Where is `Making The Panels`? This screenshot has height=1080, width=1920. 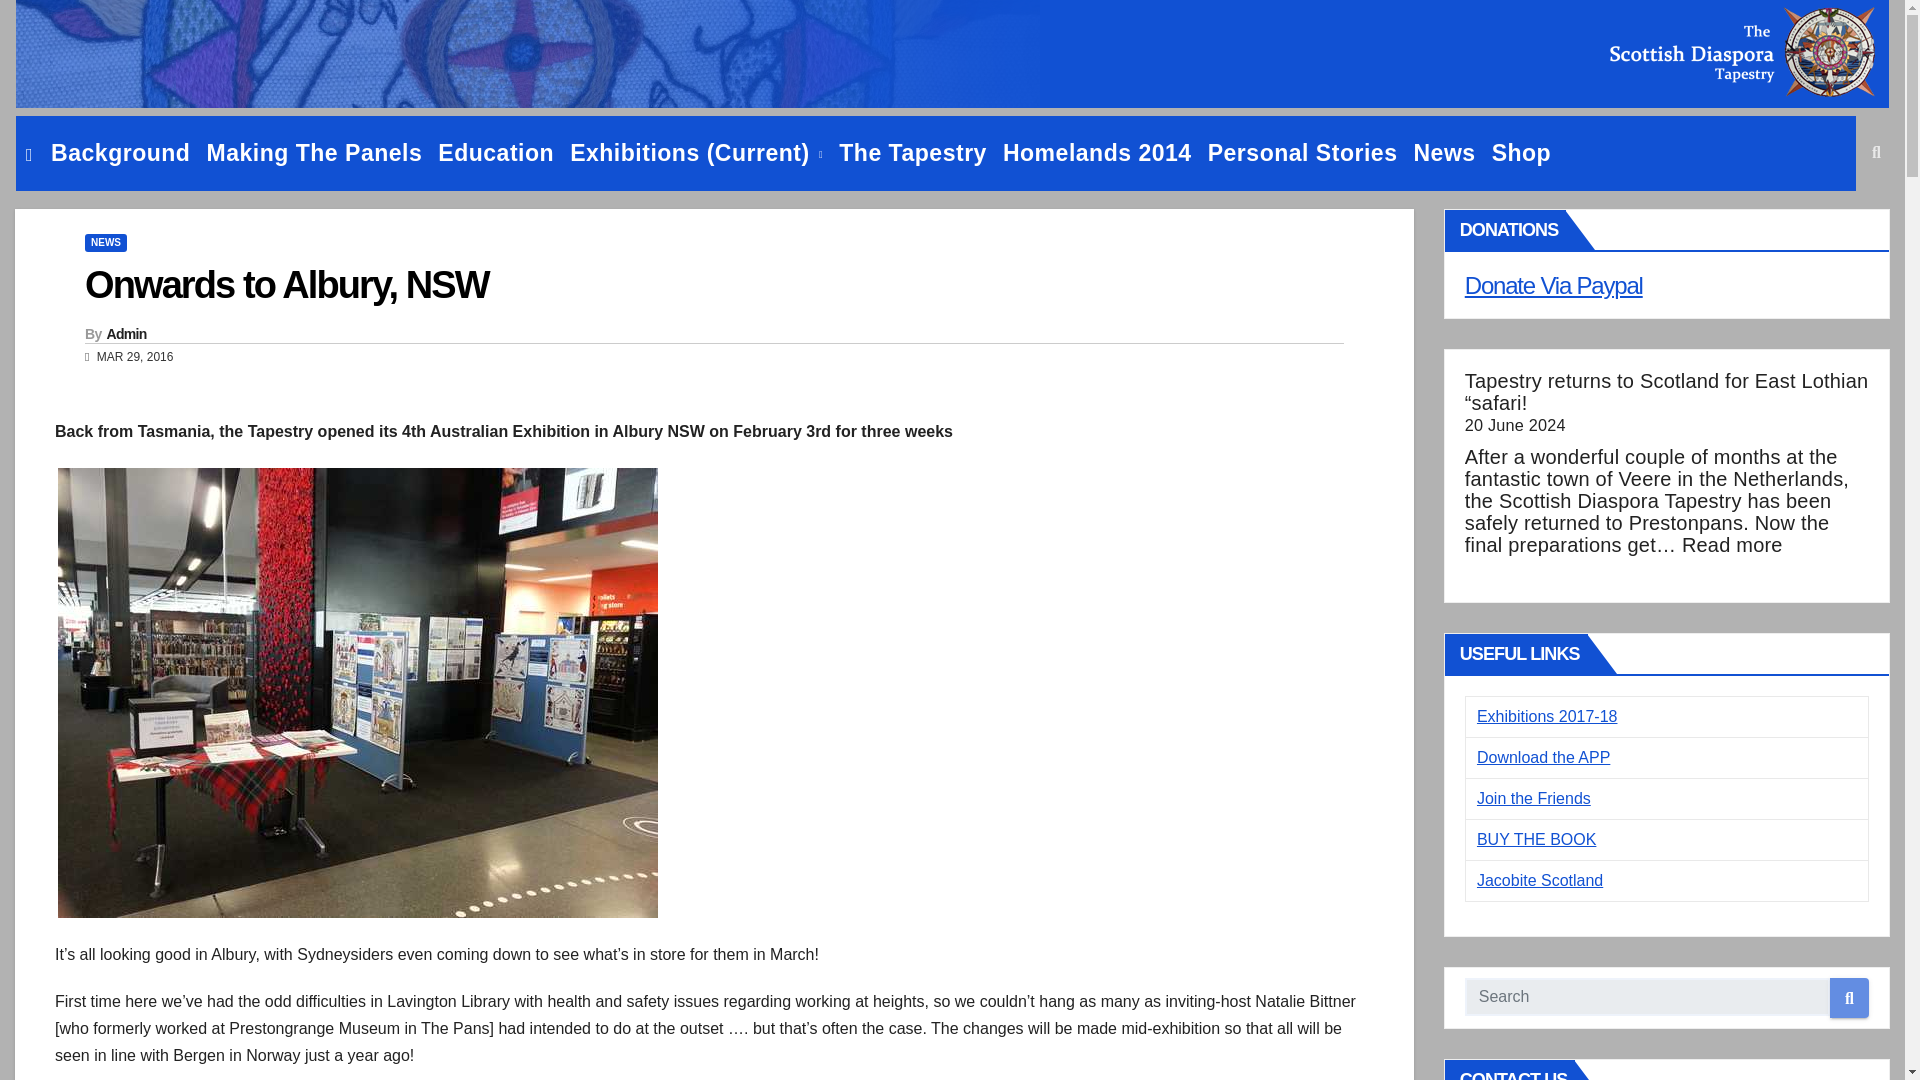 Making The Panels is located at coordinates (314, 153).